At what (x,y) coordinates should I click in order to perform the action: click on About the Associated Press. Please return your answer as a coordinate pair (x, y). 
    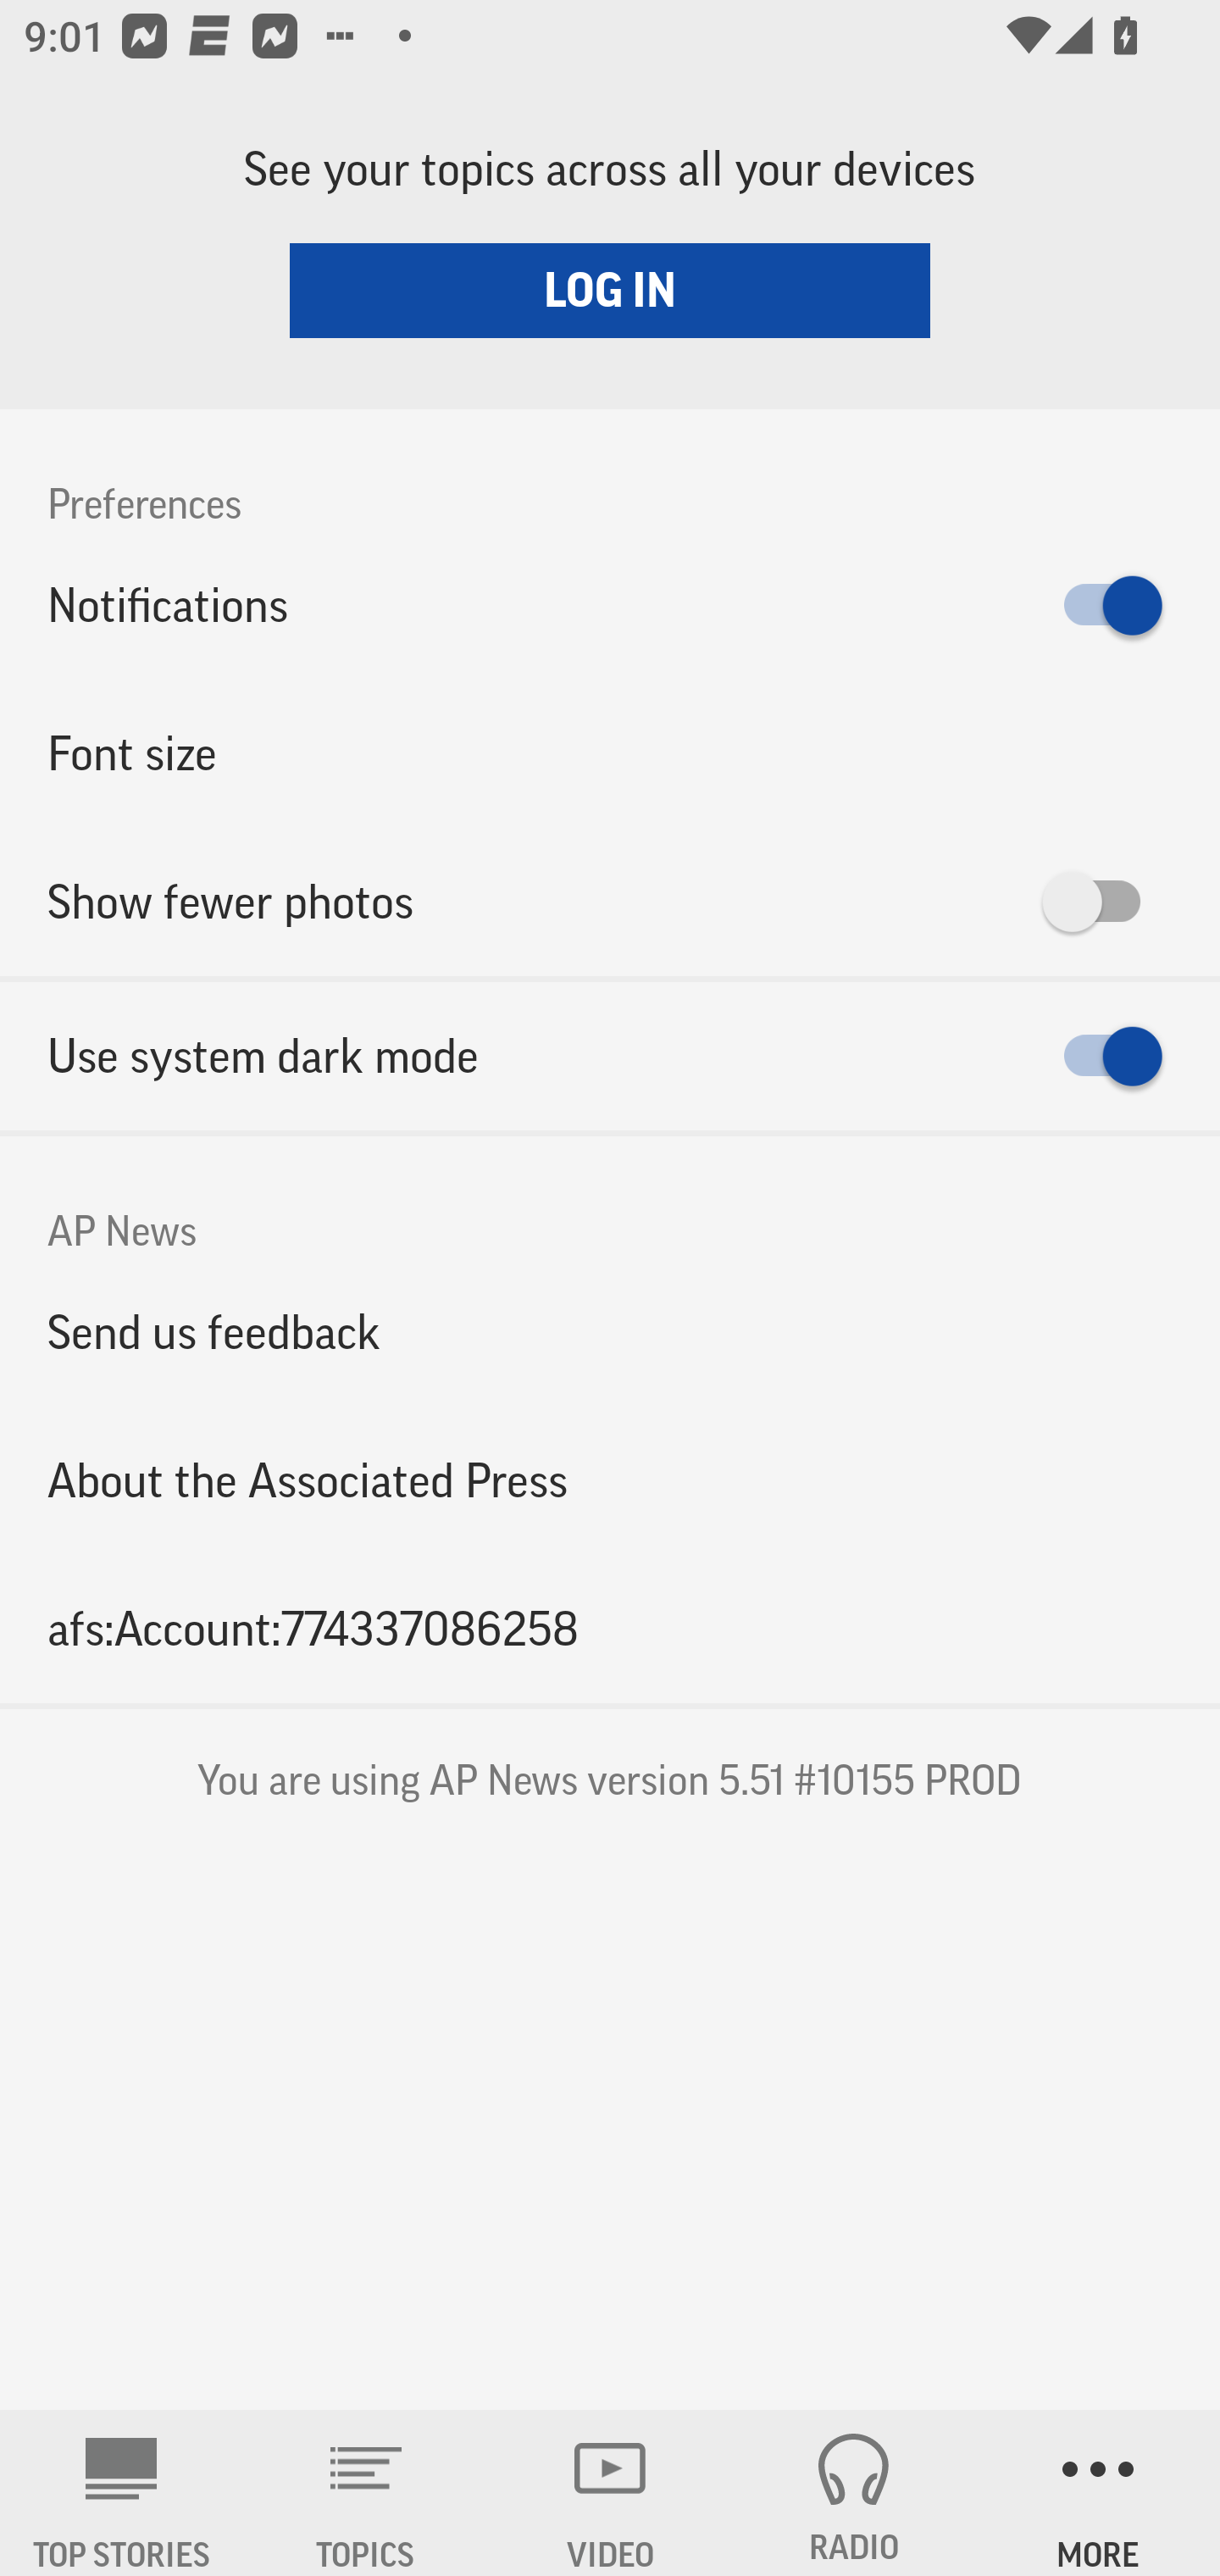
    Looking at the image, I should click on (610, 1481).